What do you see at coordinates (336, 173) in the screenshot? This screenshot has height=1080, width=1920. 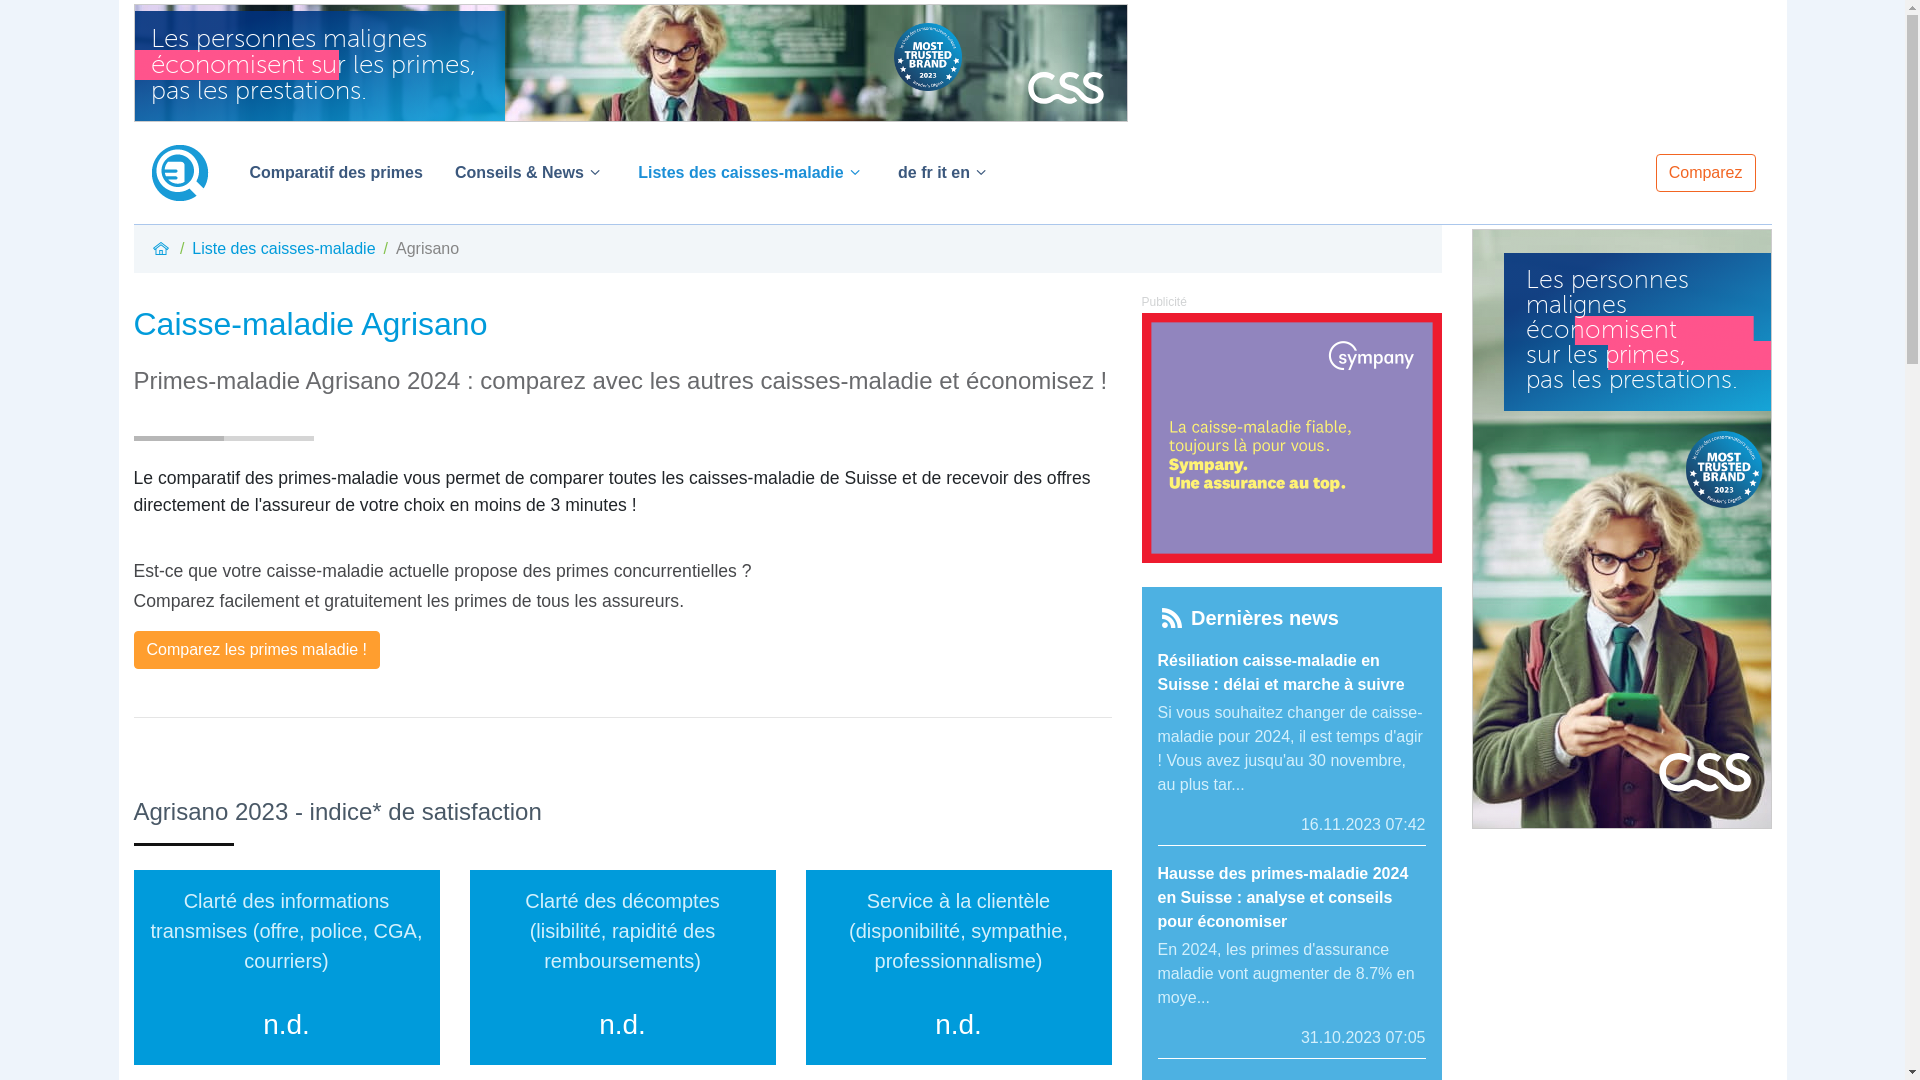 I see `Comparatif des primes` at bounding box center [336, 173].